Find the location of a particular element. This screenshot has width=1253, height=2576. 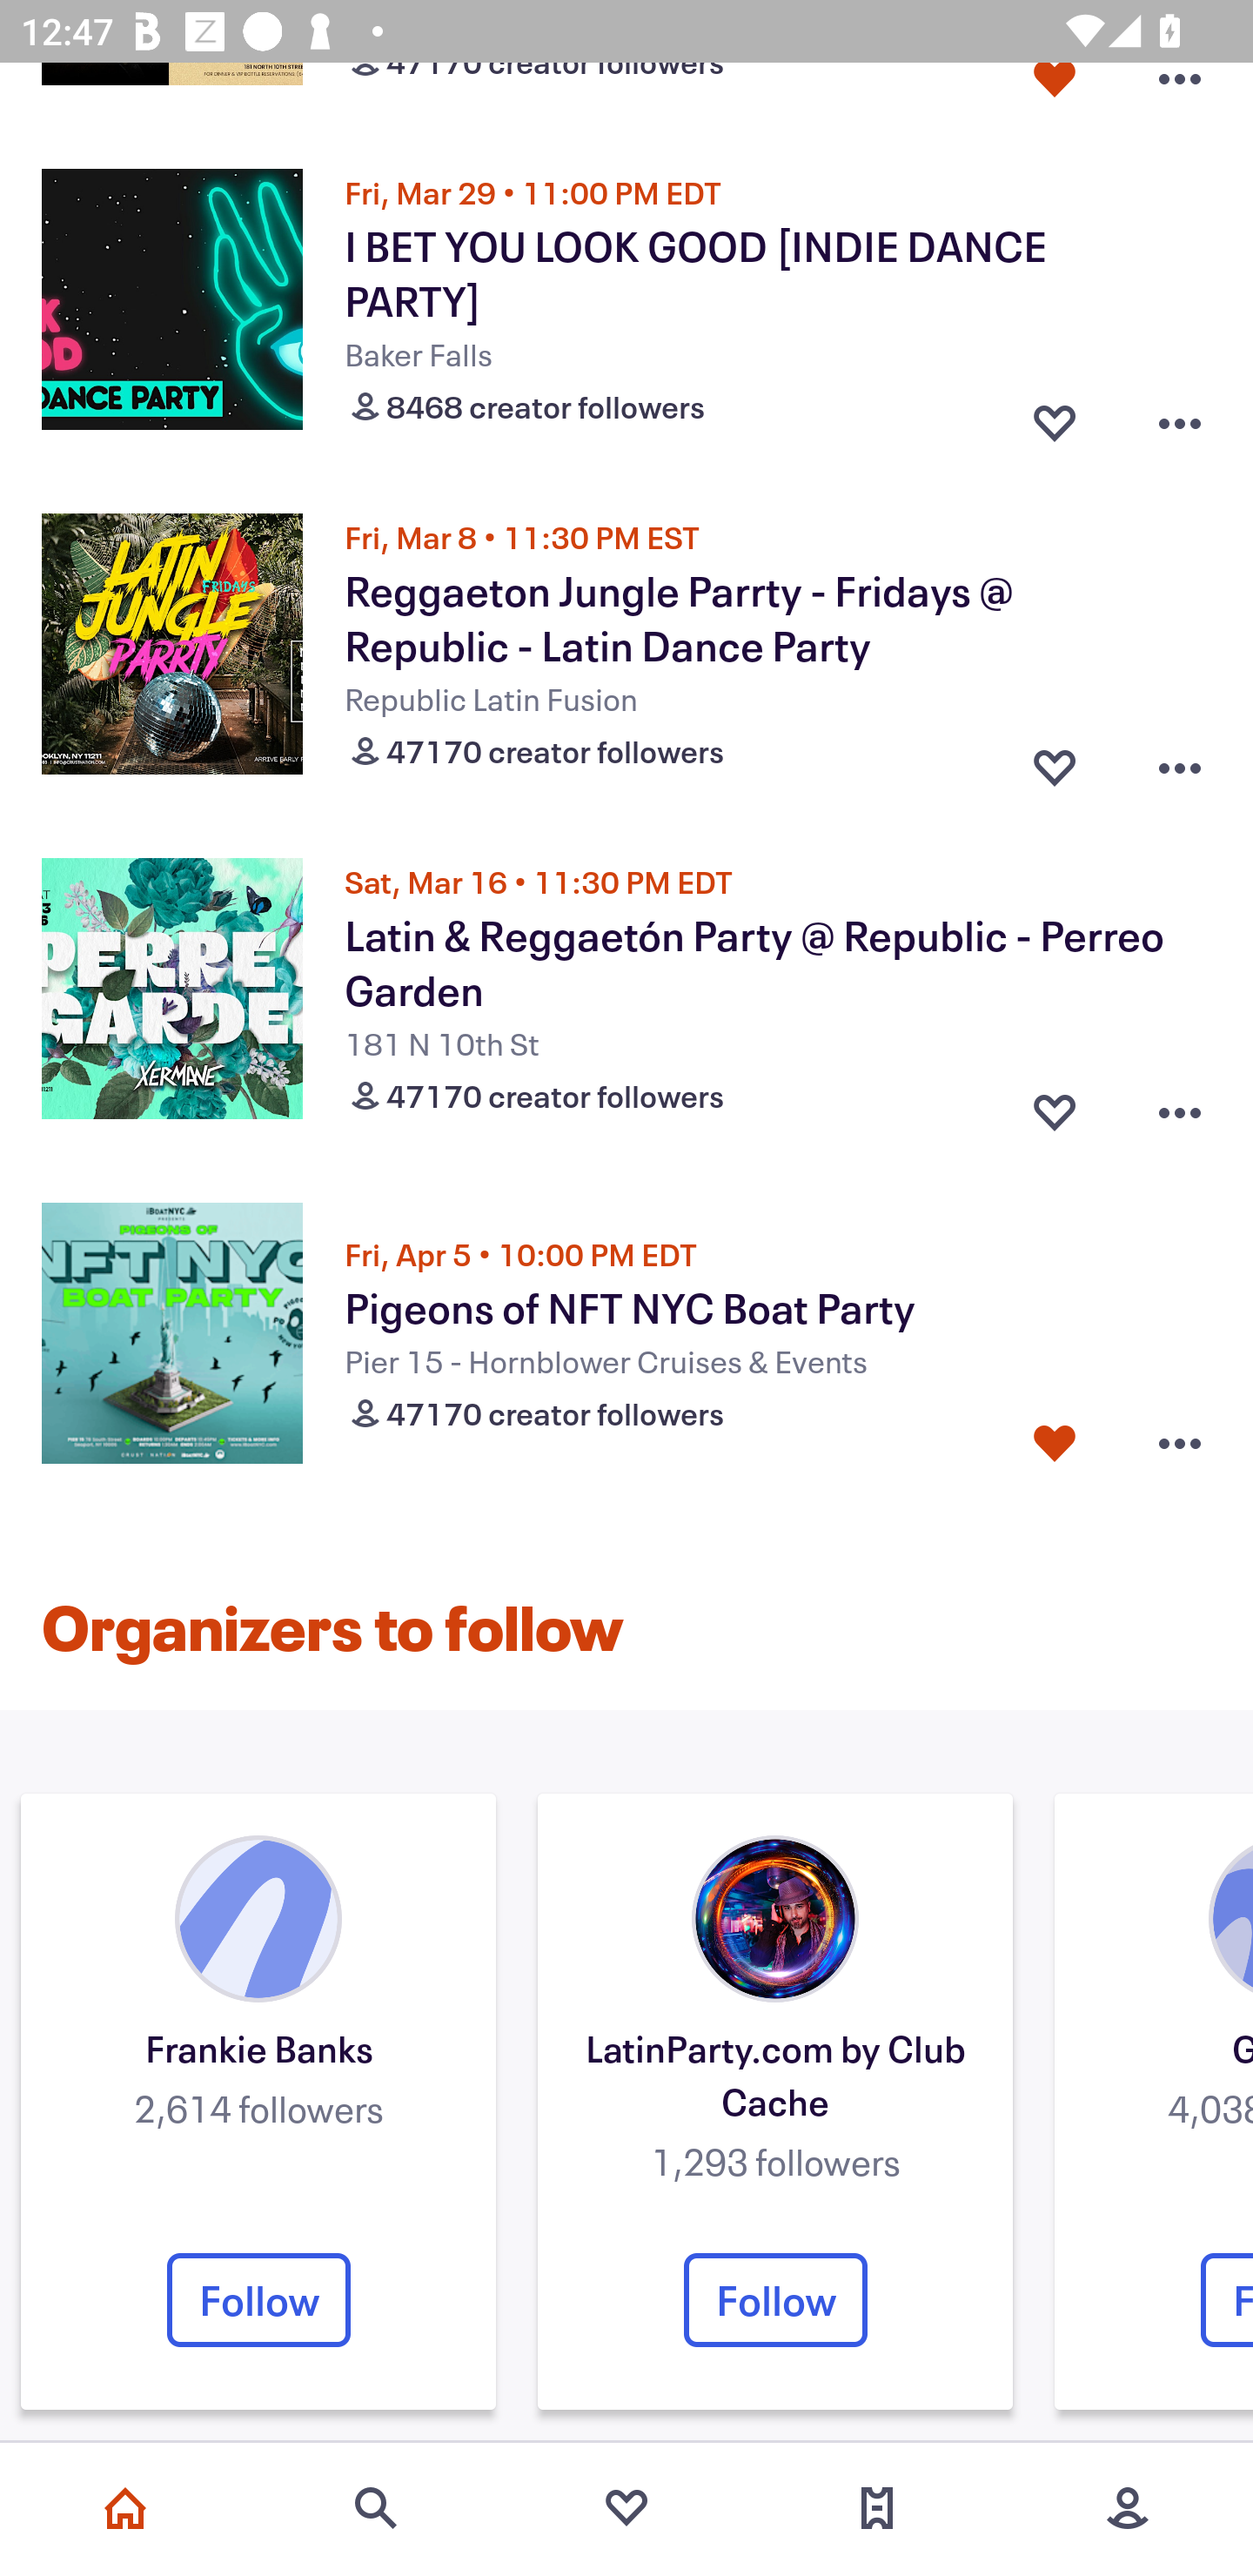

Favorite button is located at coordinates (1055, 94).